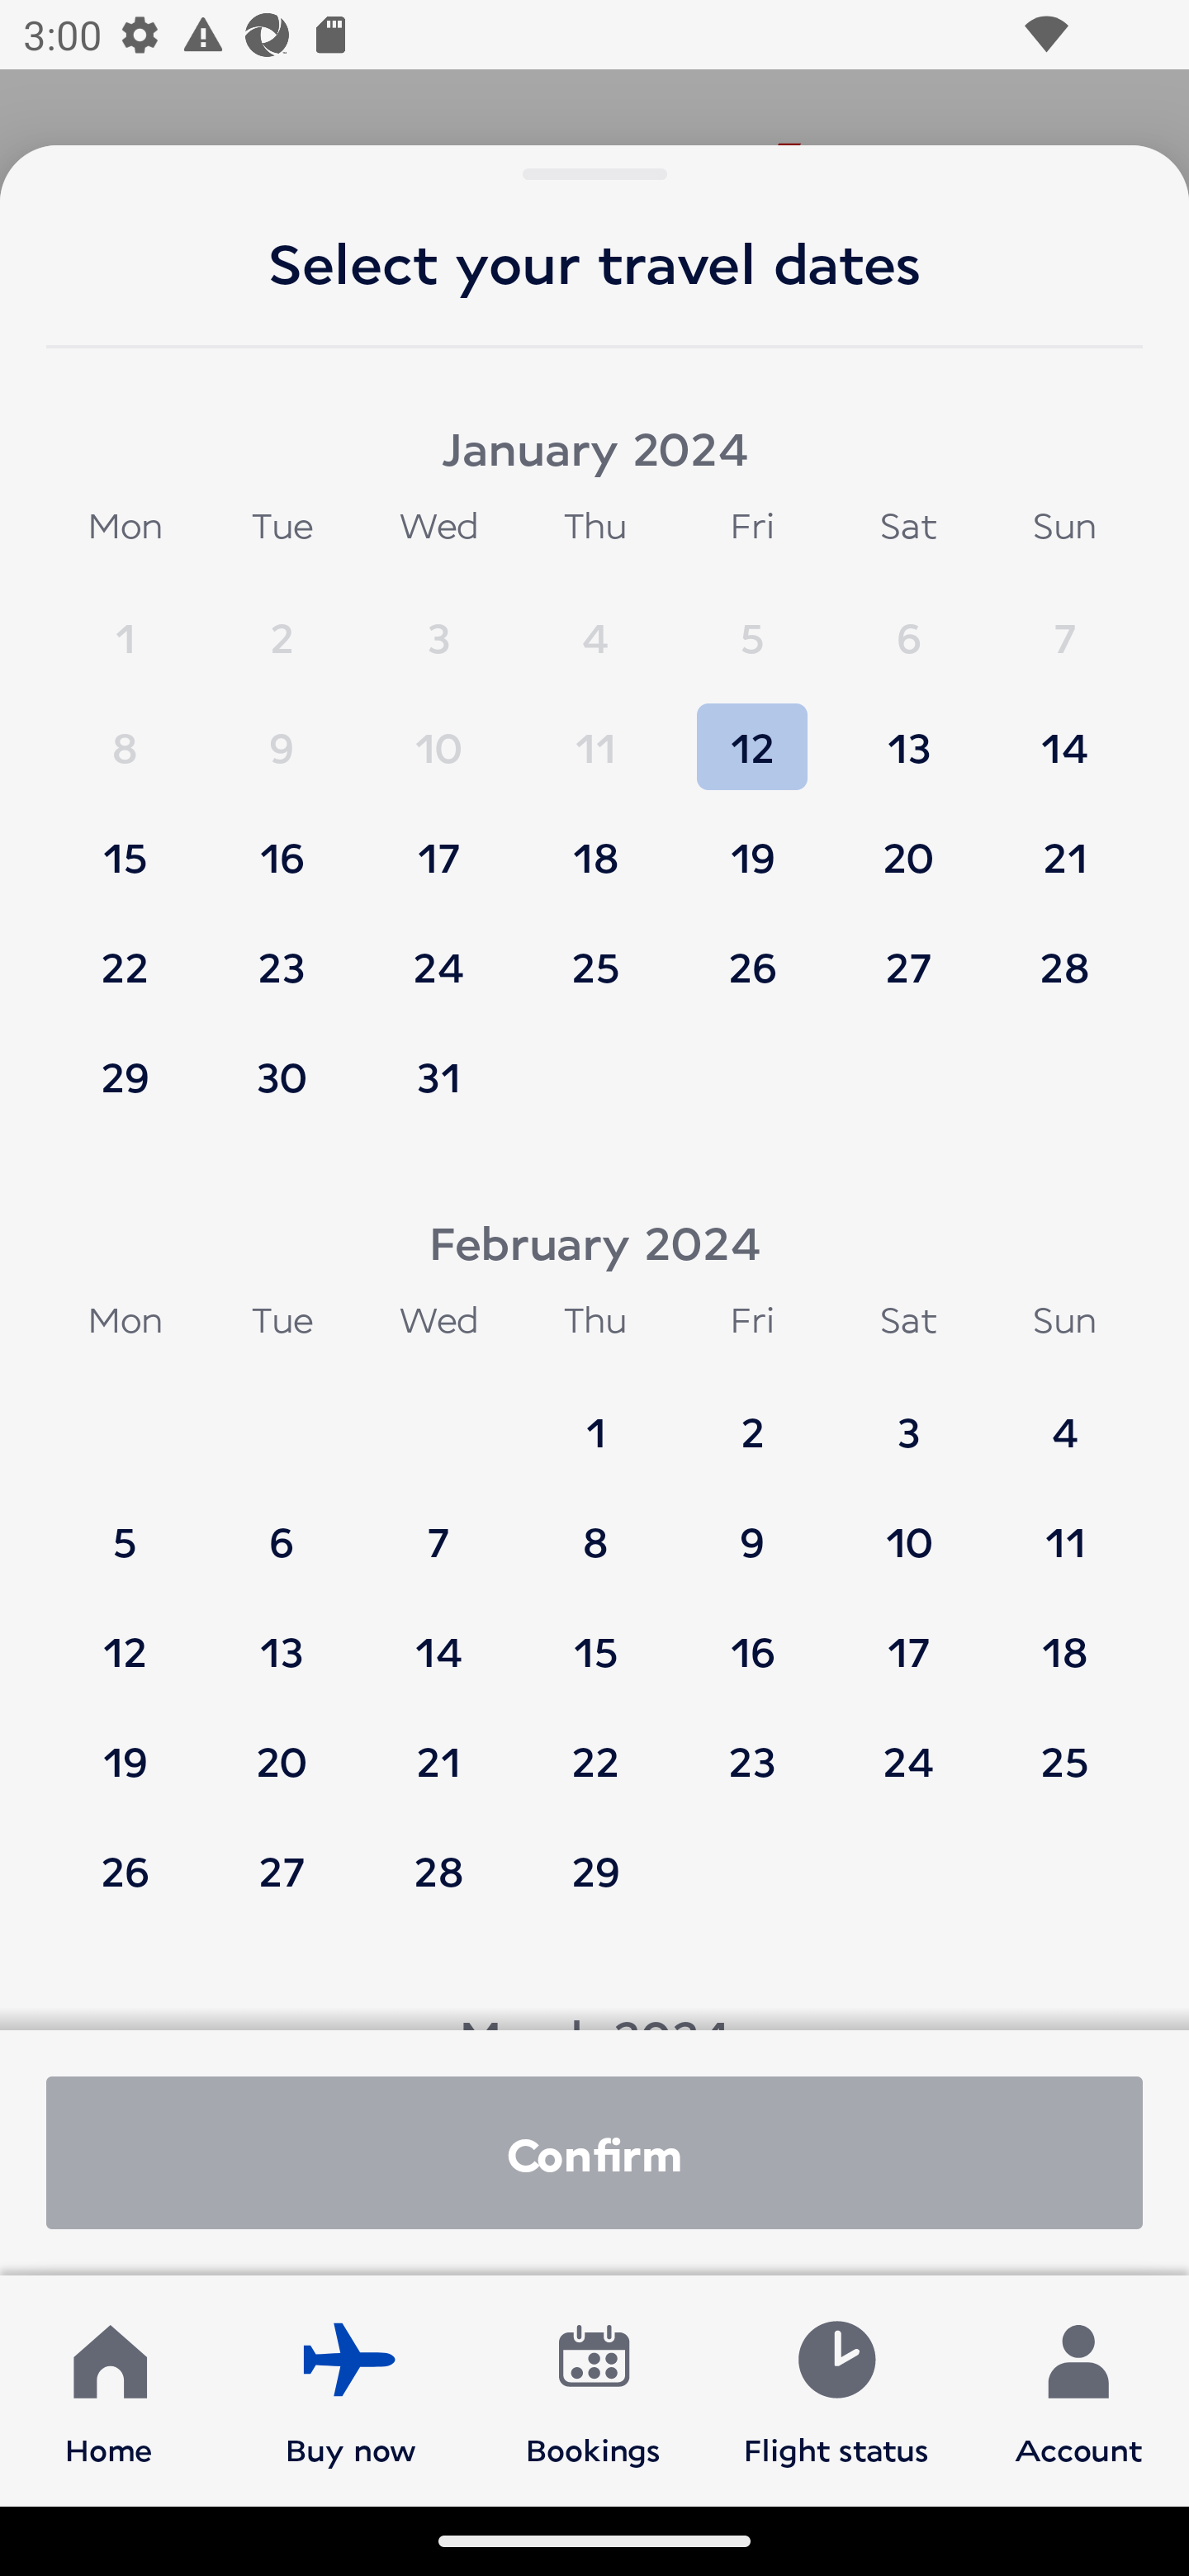  I want to click on 12, so click(752, 732).